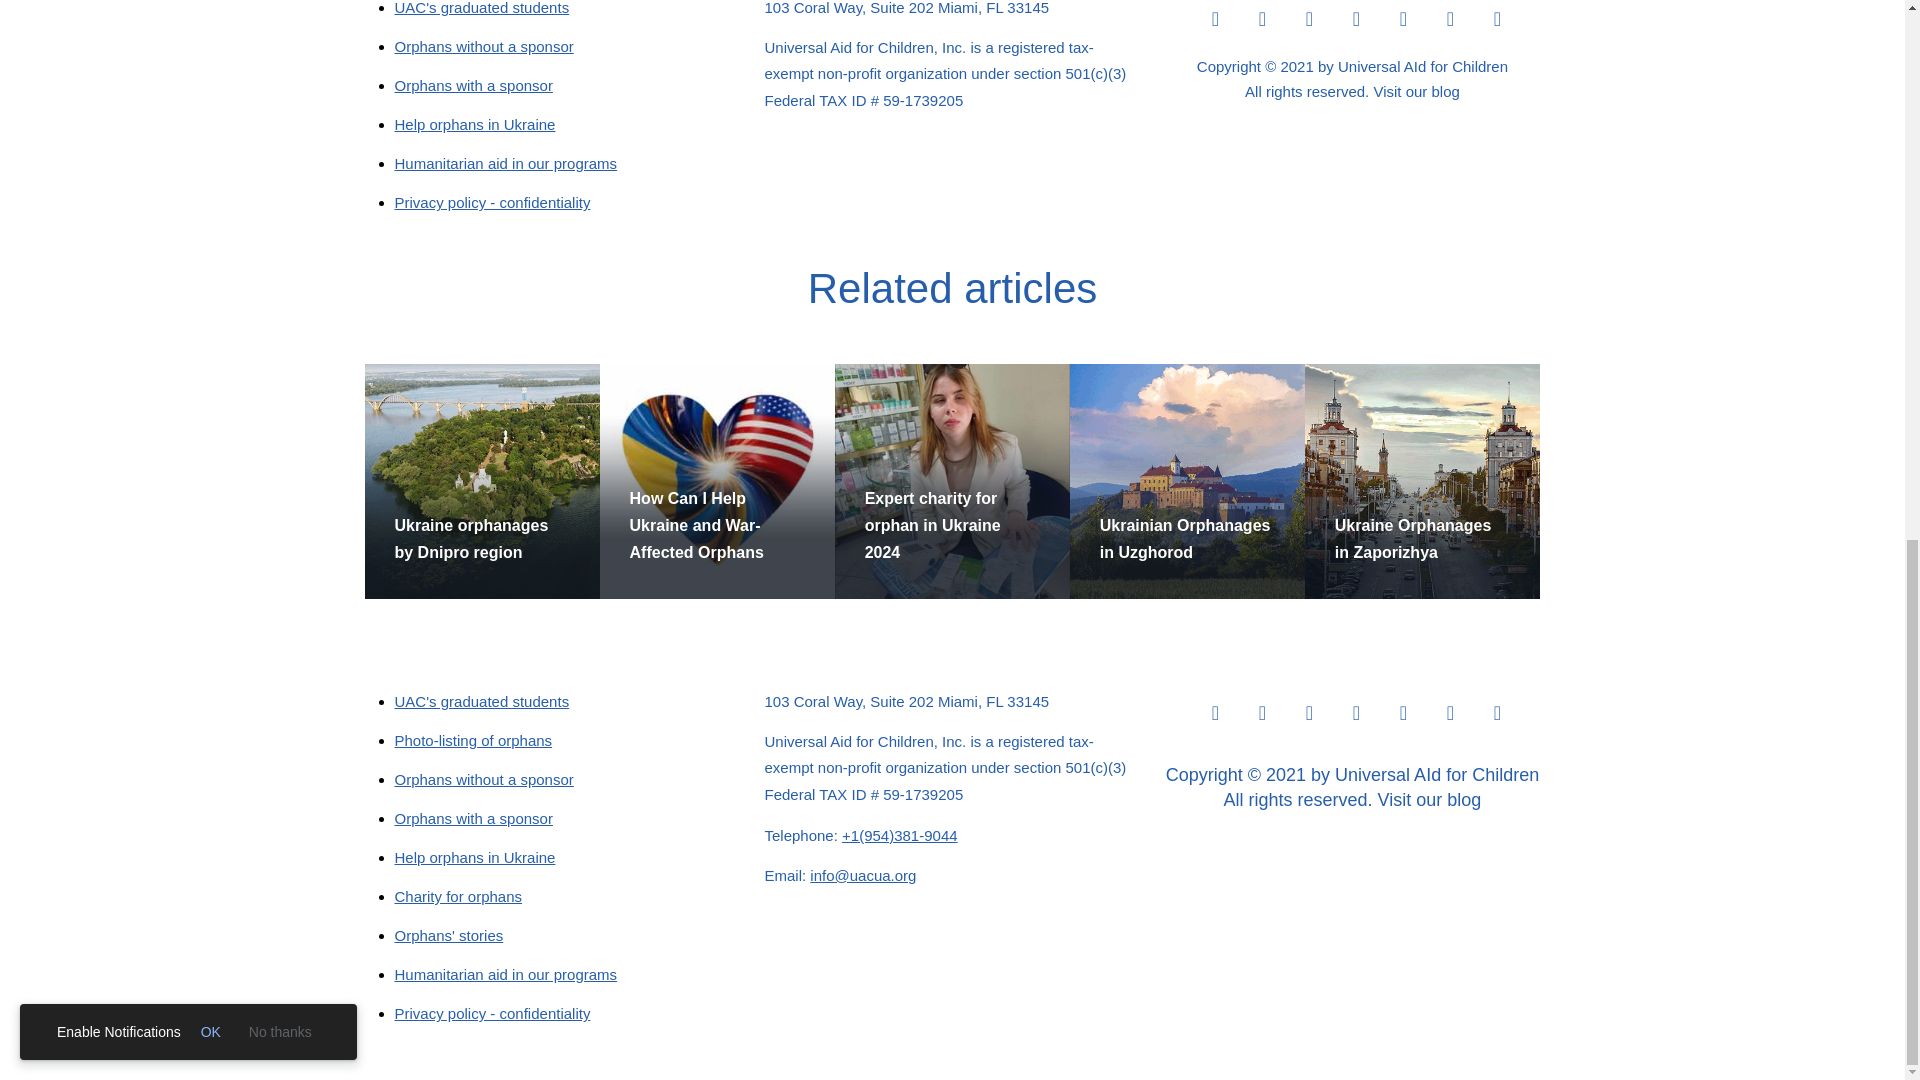  Describe the element at coordinates (504, 163) in the screenshot. I see `Humanitarian aid in our programs` at that location.